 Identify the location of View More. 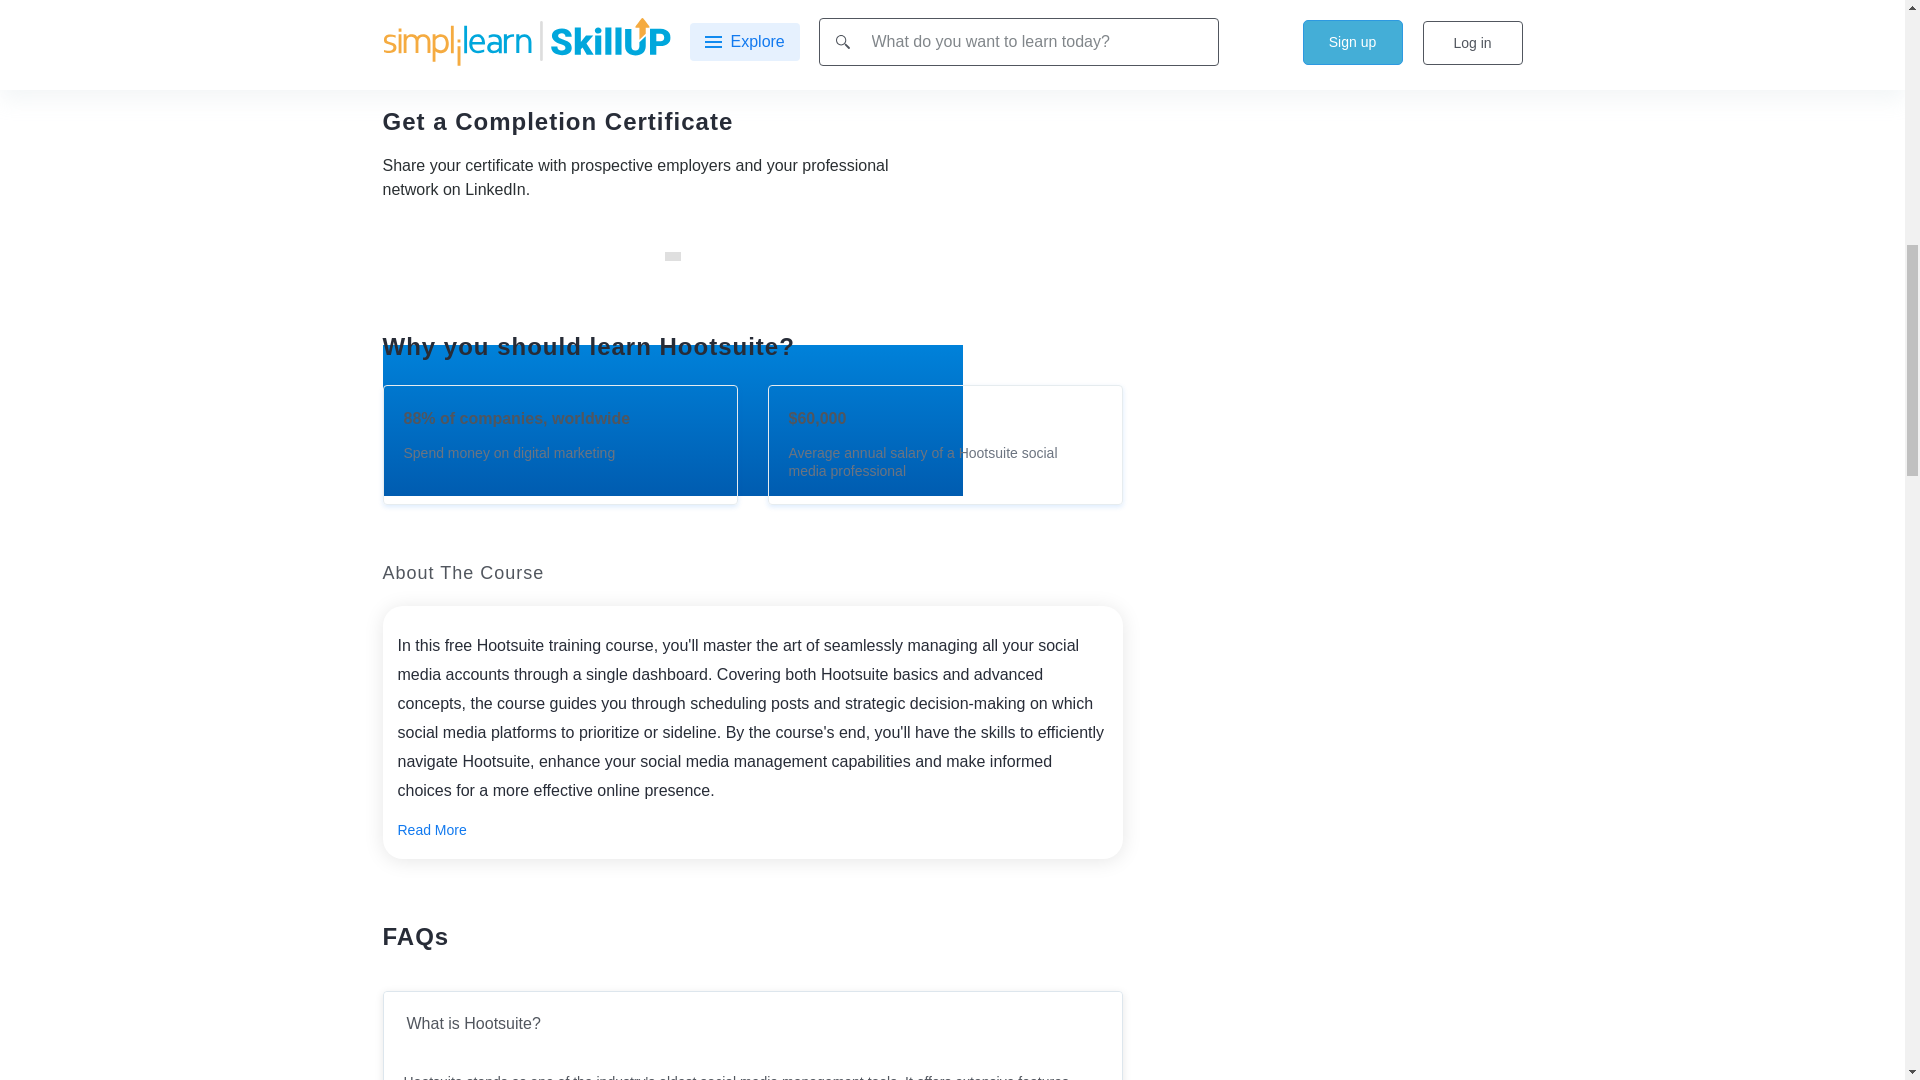
(752, 46).